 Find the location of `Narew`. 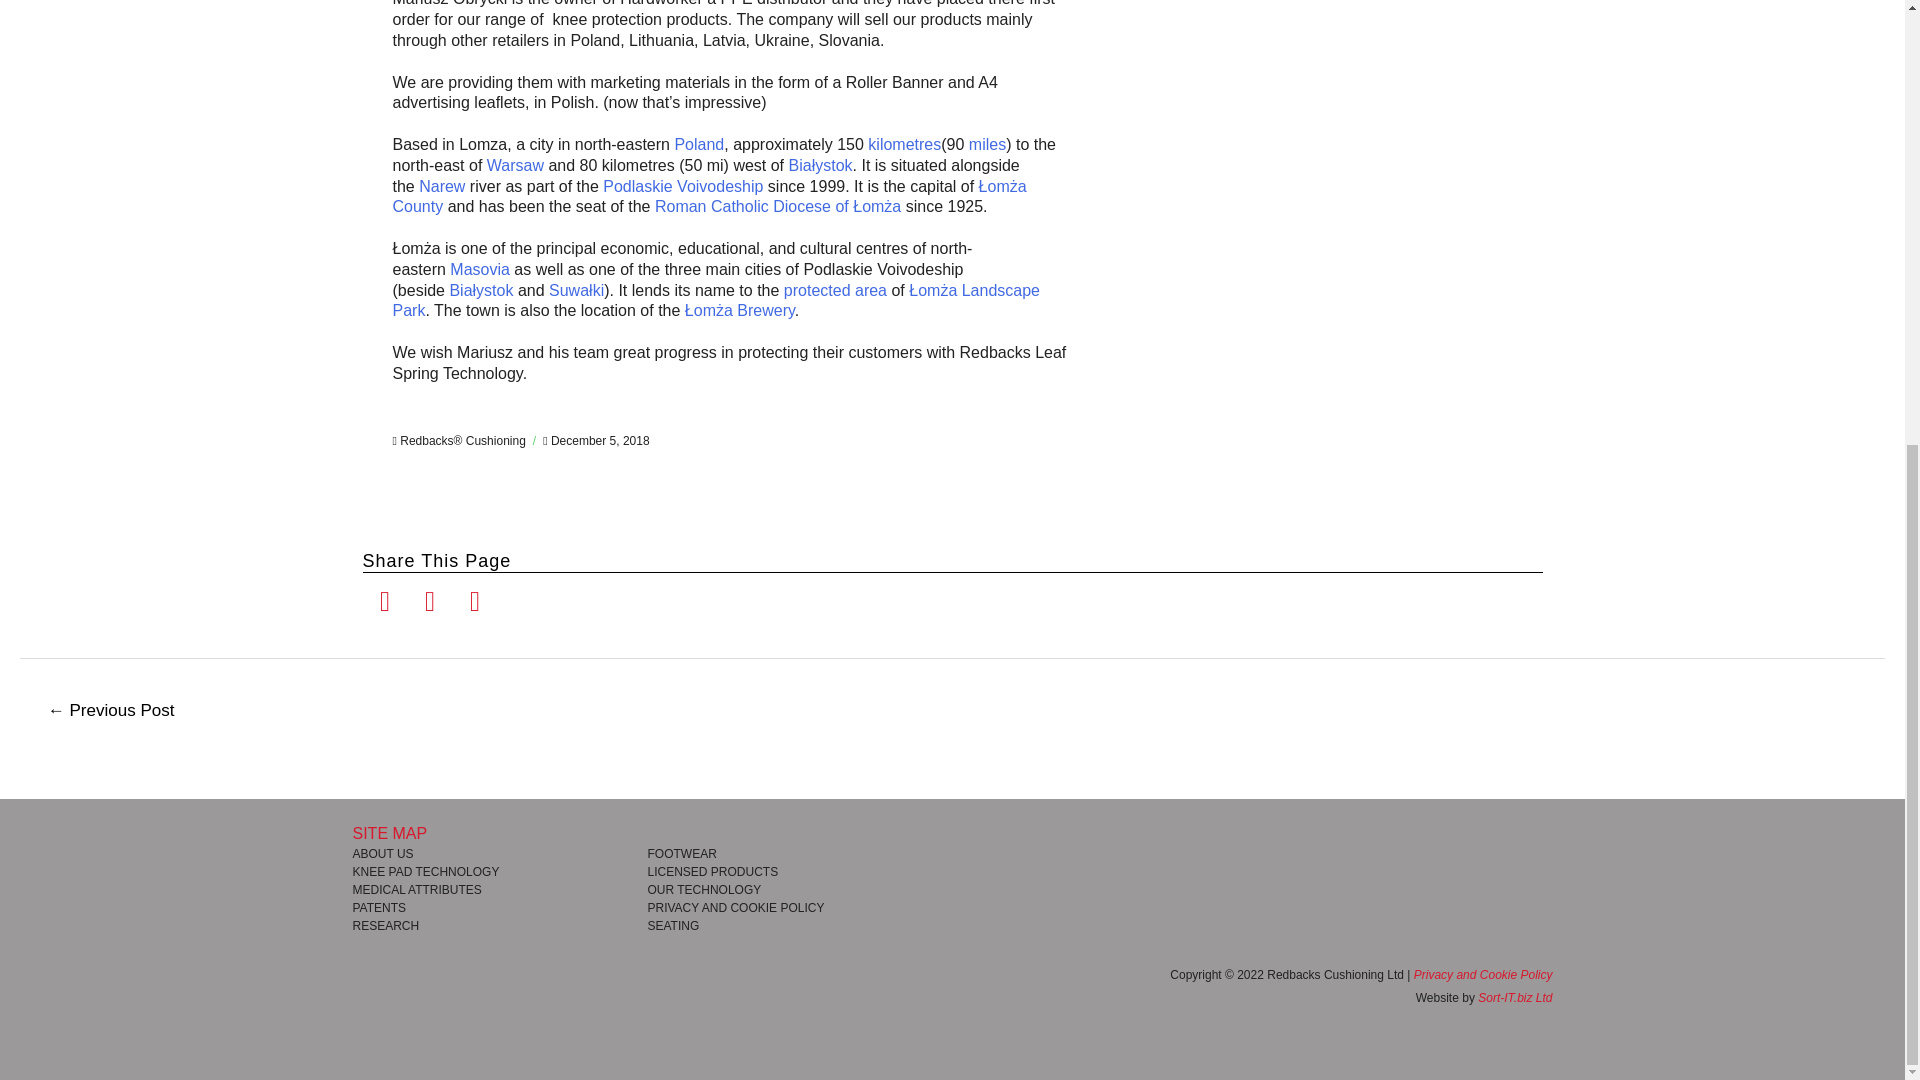

Narew is located at coordinates (441, 186).